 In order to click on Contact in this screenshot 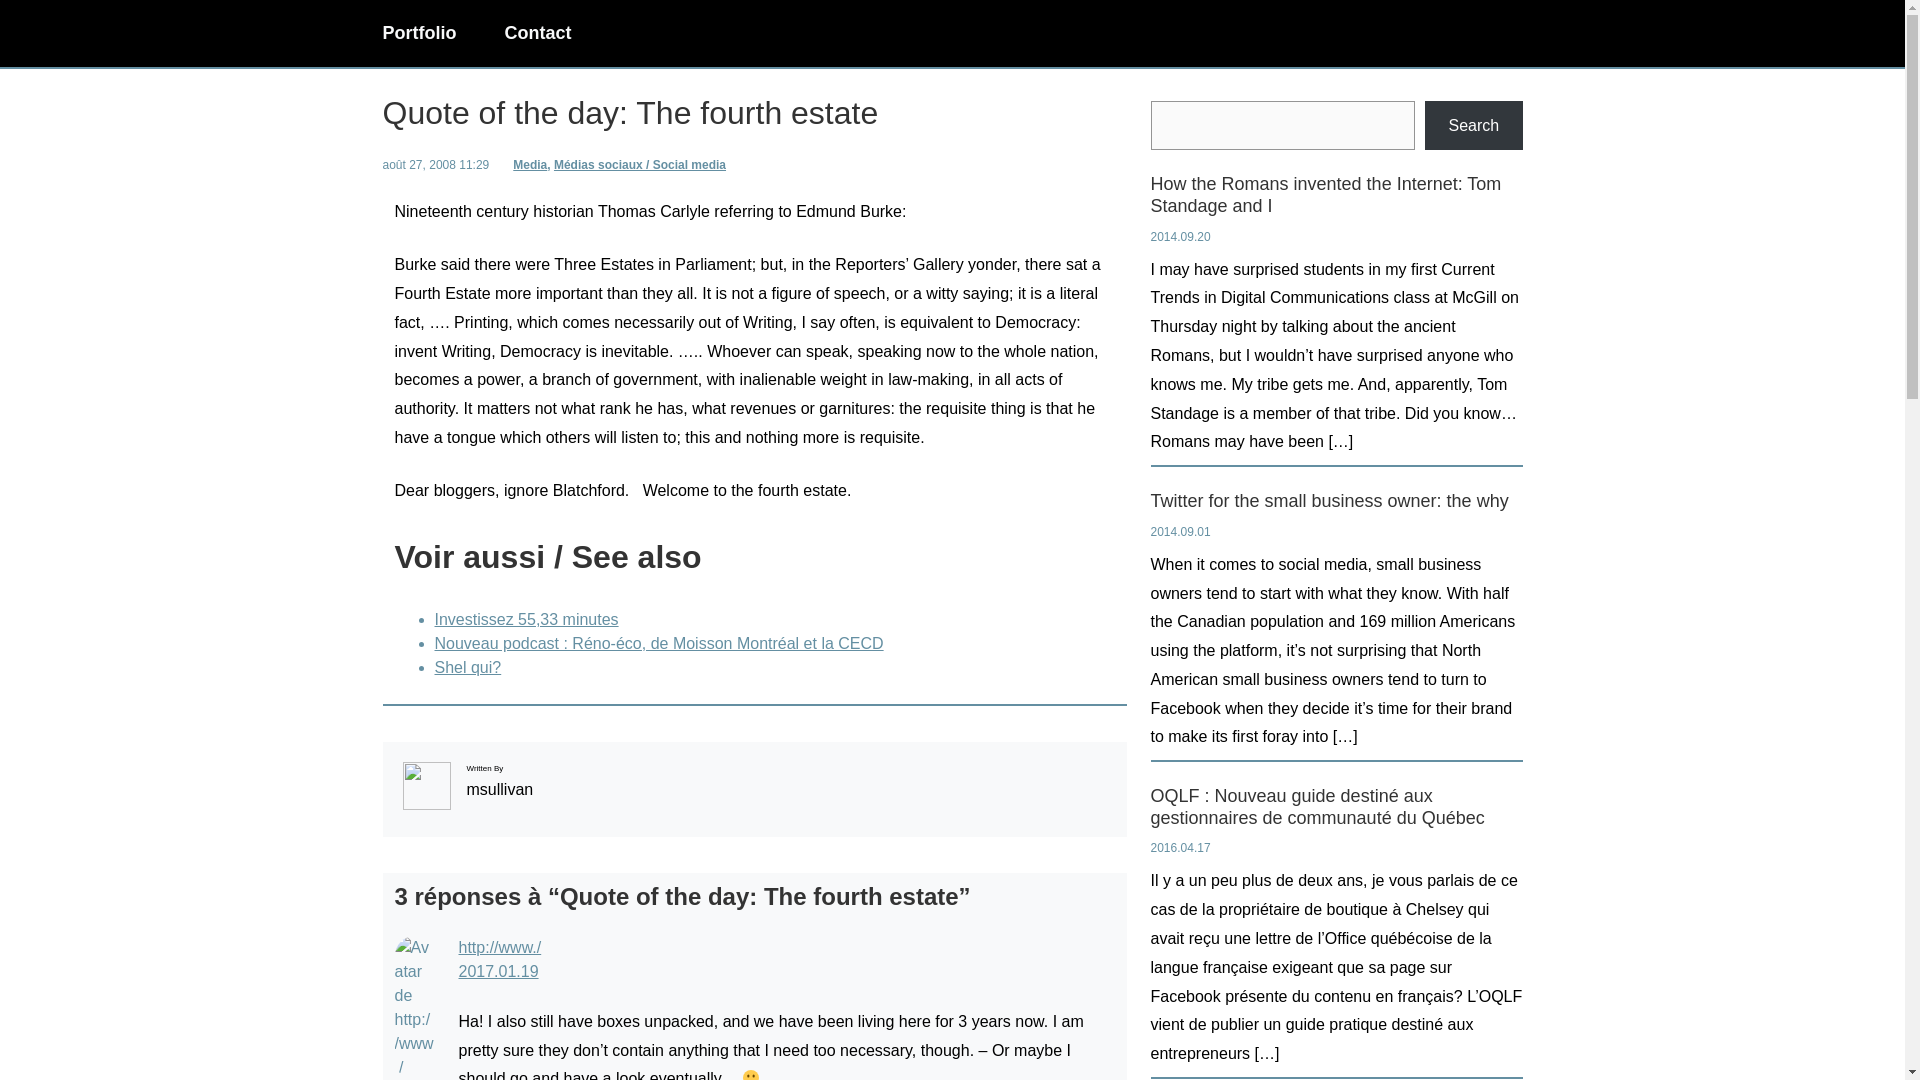, I will do `click(536, 34)`.